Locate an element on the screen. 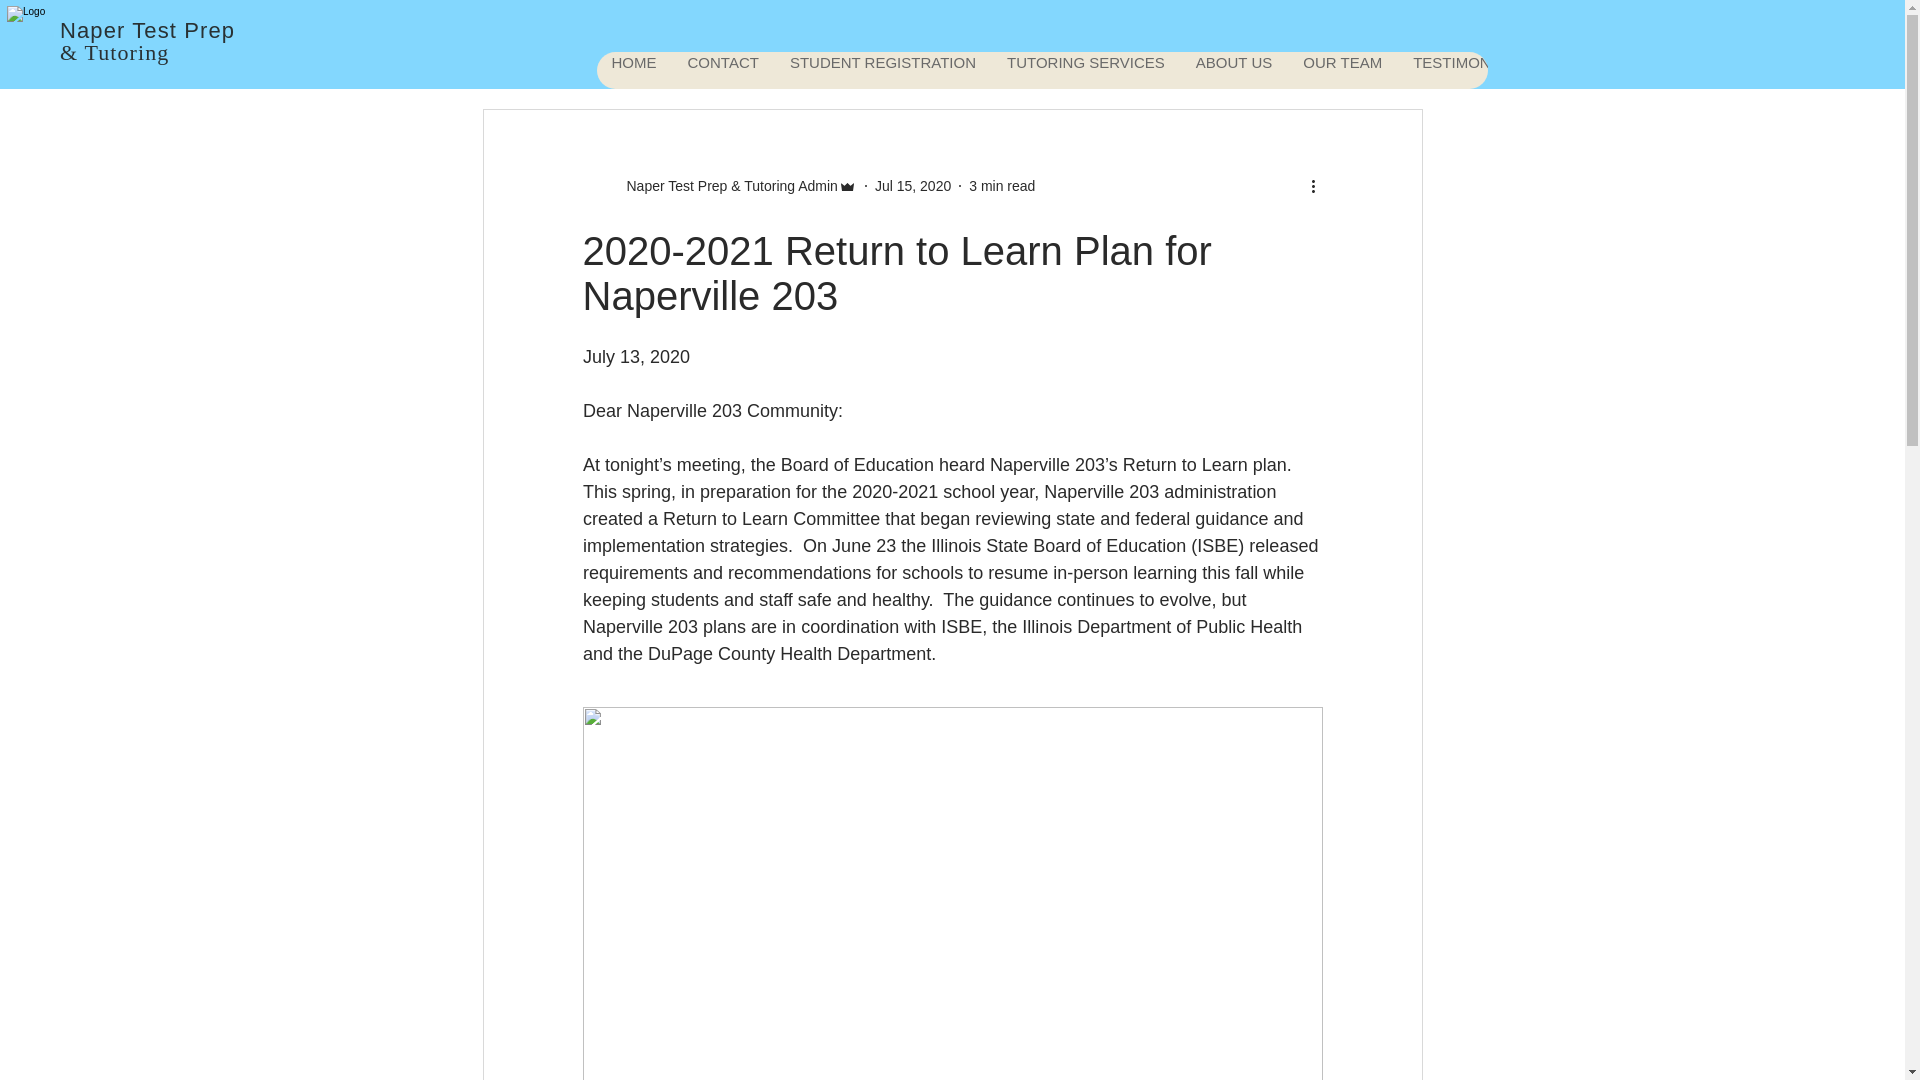 The image size is (1920, 1080). TESTIMONIALS is located at coordinates (1467, 70).